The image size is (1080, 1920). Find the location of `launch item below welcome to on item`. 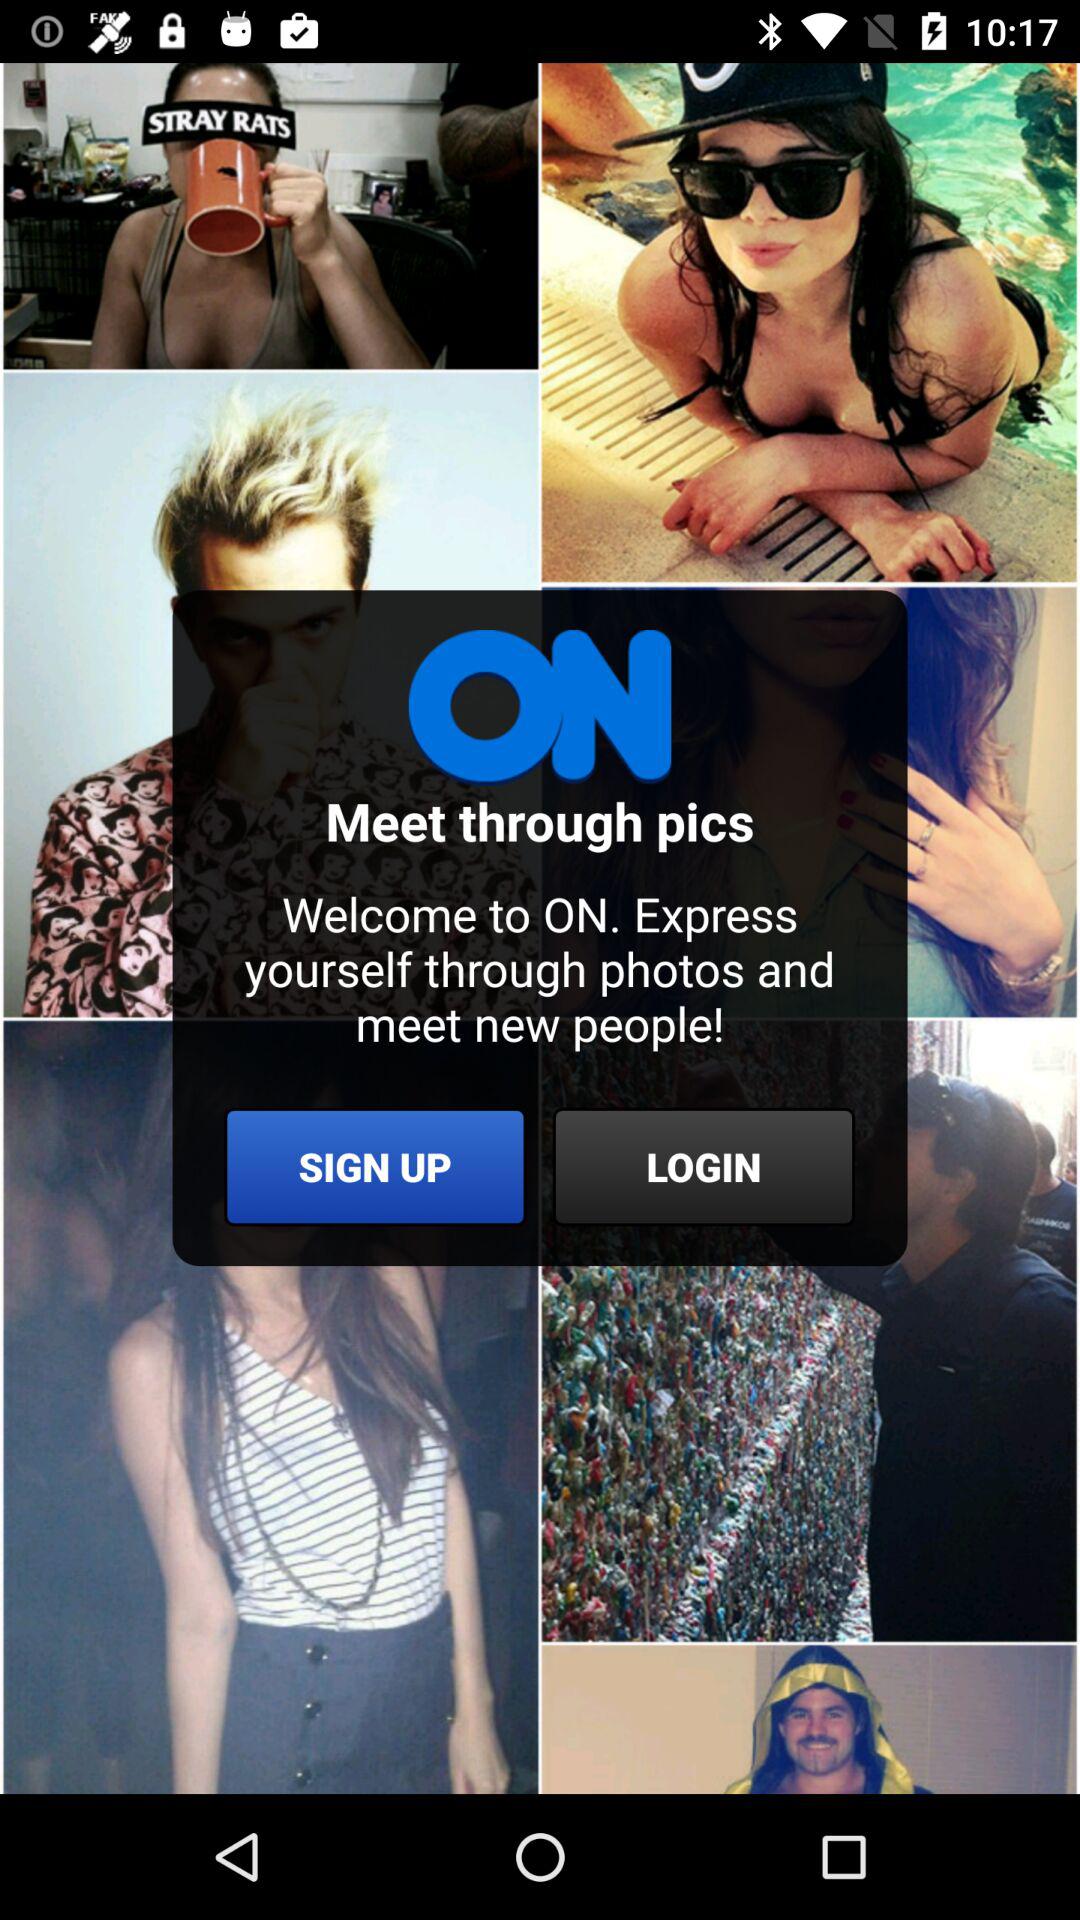

launch item below welcome to on item is located at coordinates (704, 1166).